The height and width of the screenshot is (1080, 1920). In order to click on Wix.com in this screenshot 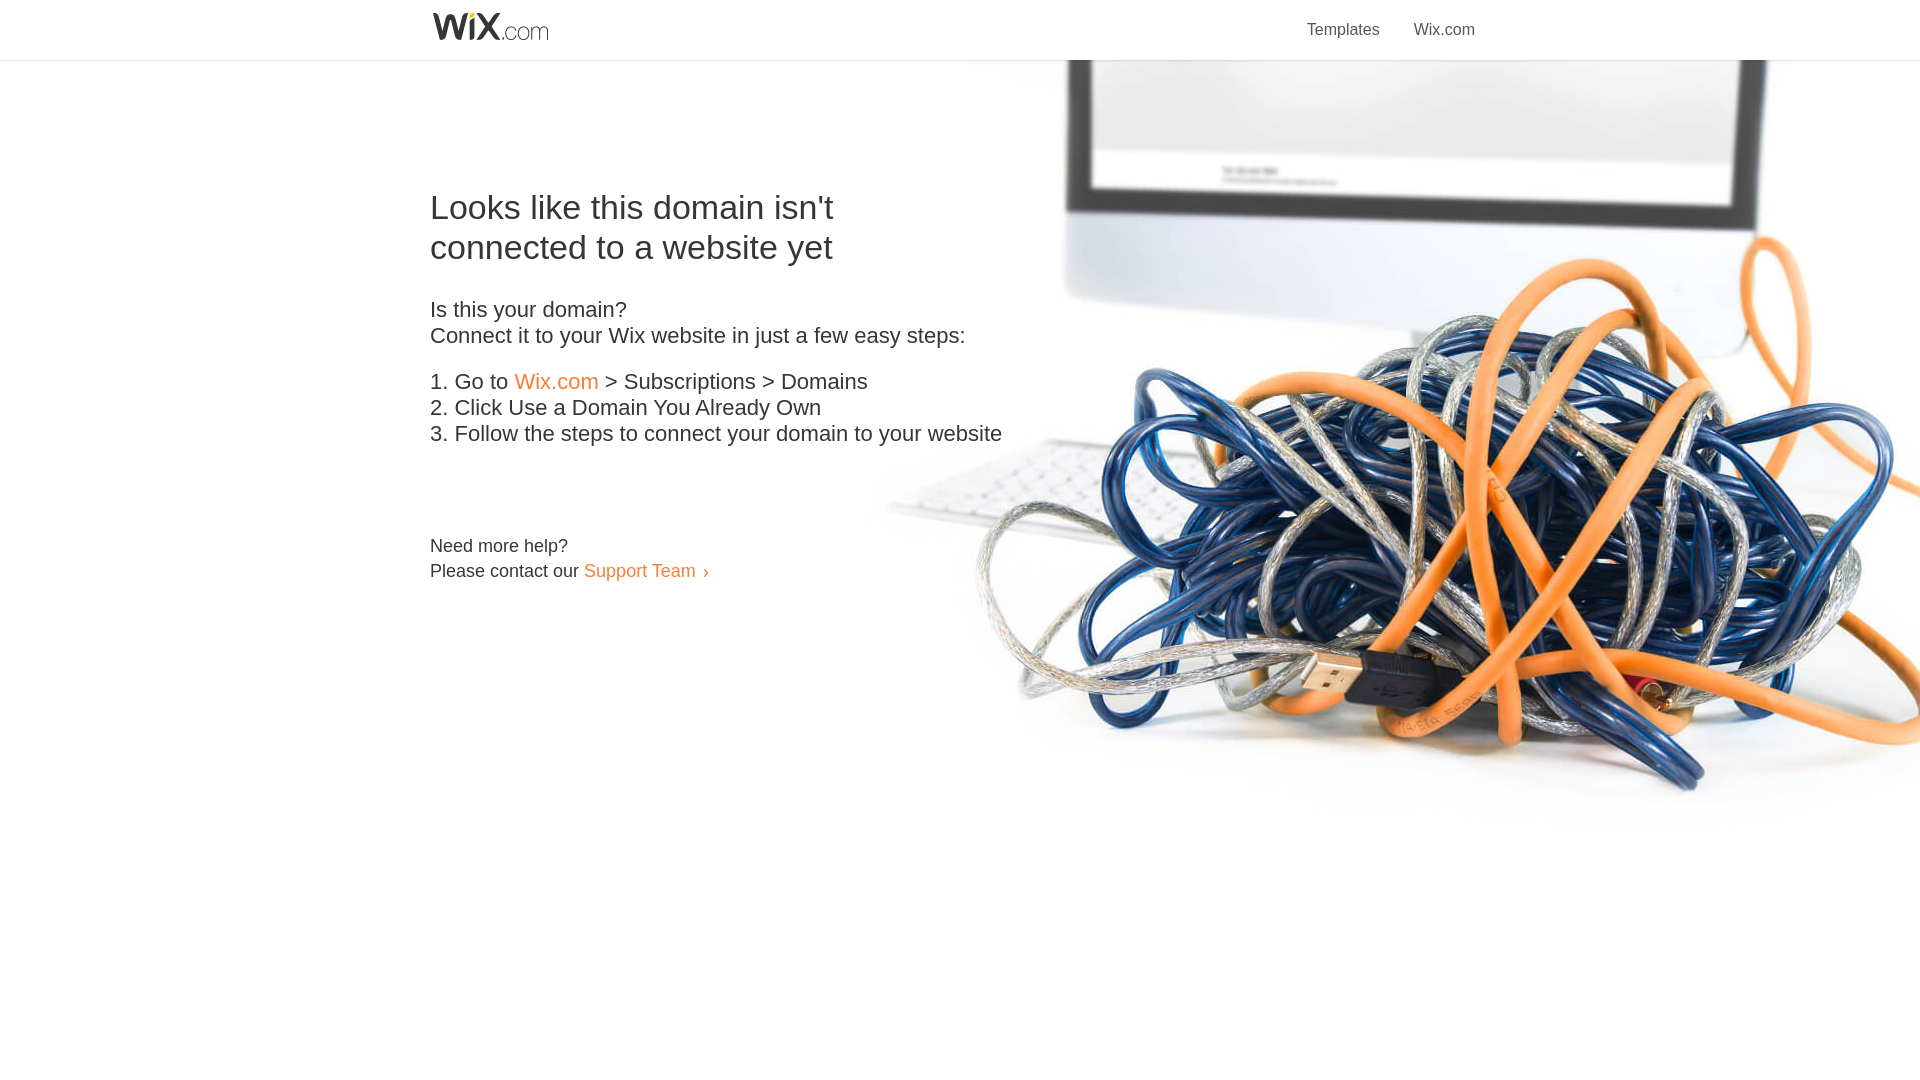, I will do `click(556, 382)`.